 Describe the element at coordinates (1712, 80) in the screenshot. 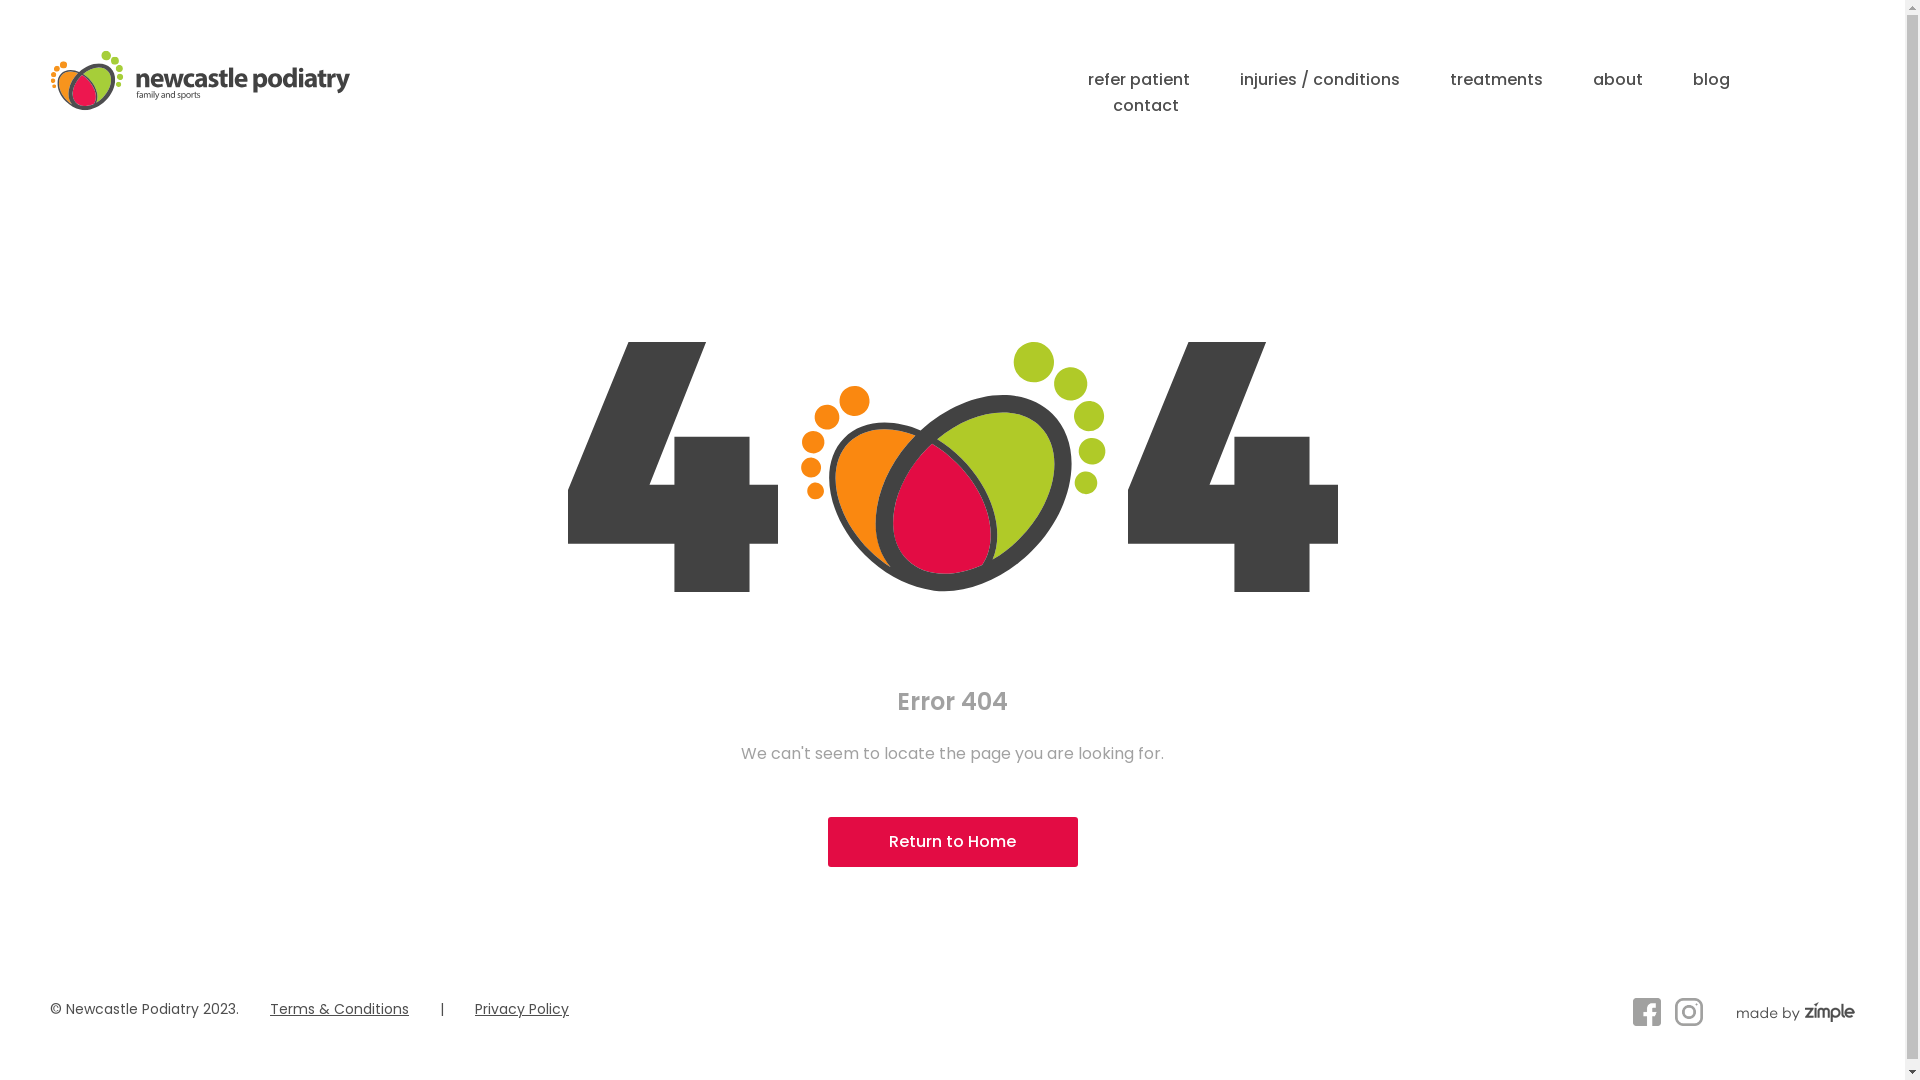

I see `blog` at that location.